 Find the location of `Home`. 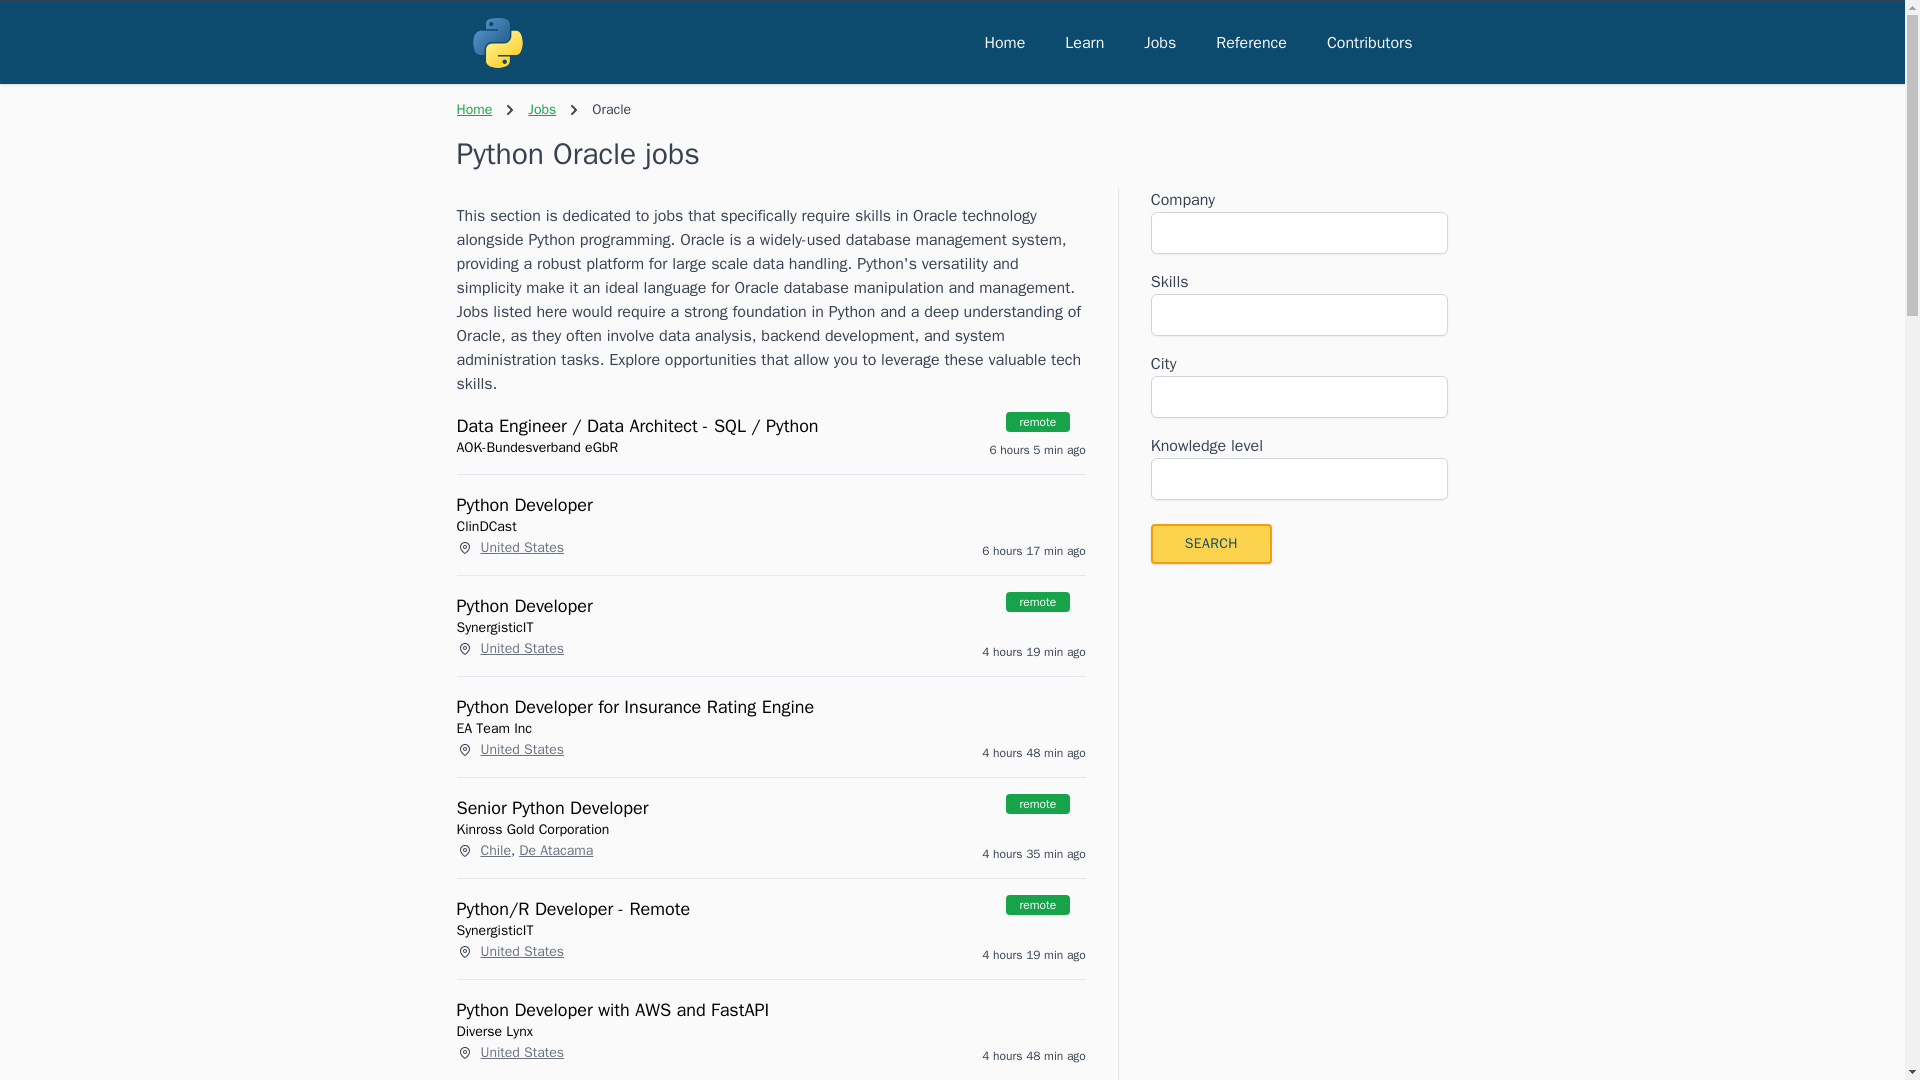

Home is located at coordinates (474, 110).